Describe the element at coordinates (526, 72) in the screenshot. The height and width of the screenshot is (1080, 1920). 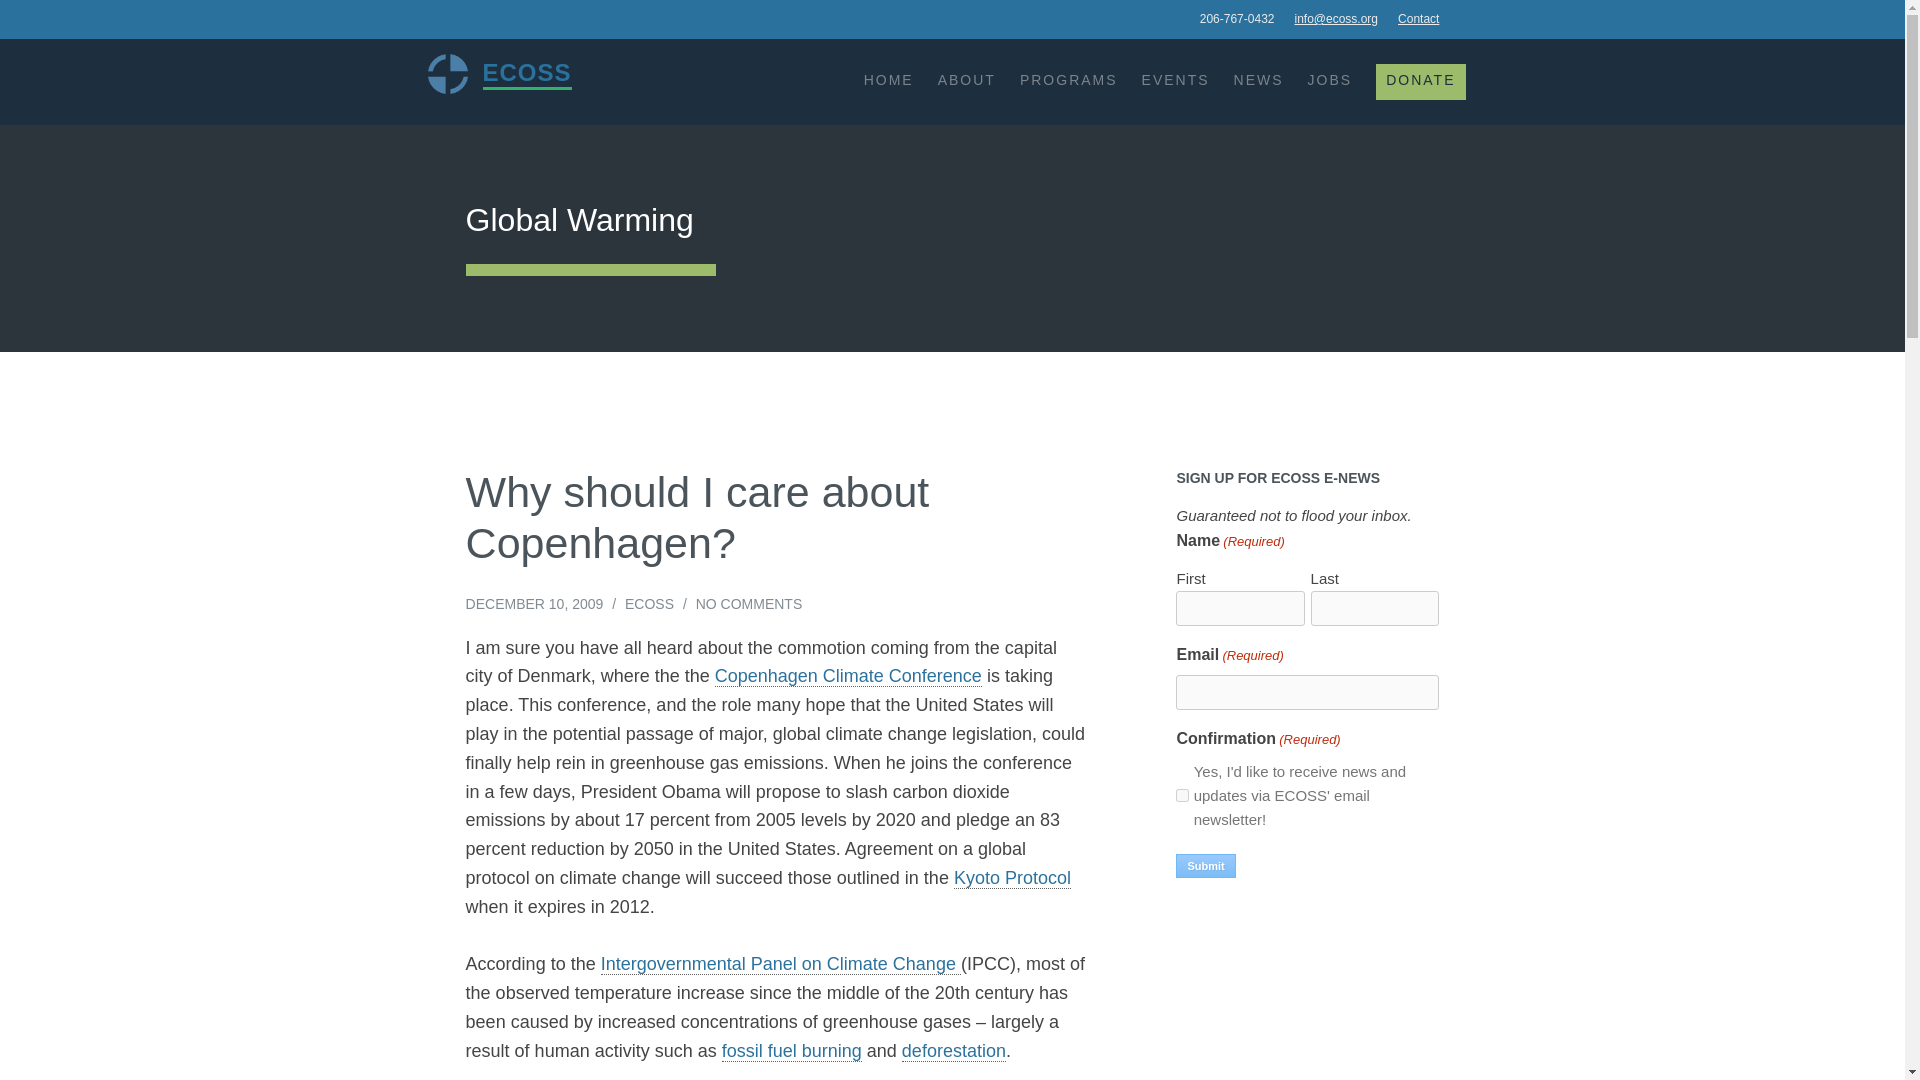
I see `ECOSS` at that location.